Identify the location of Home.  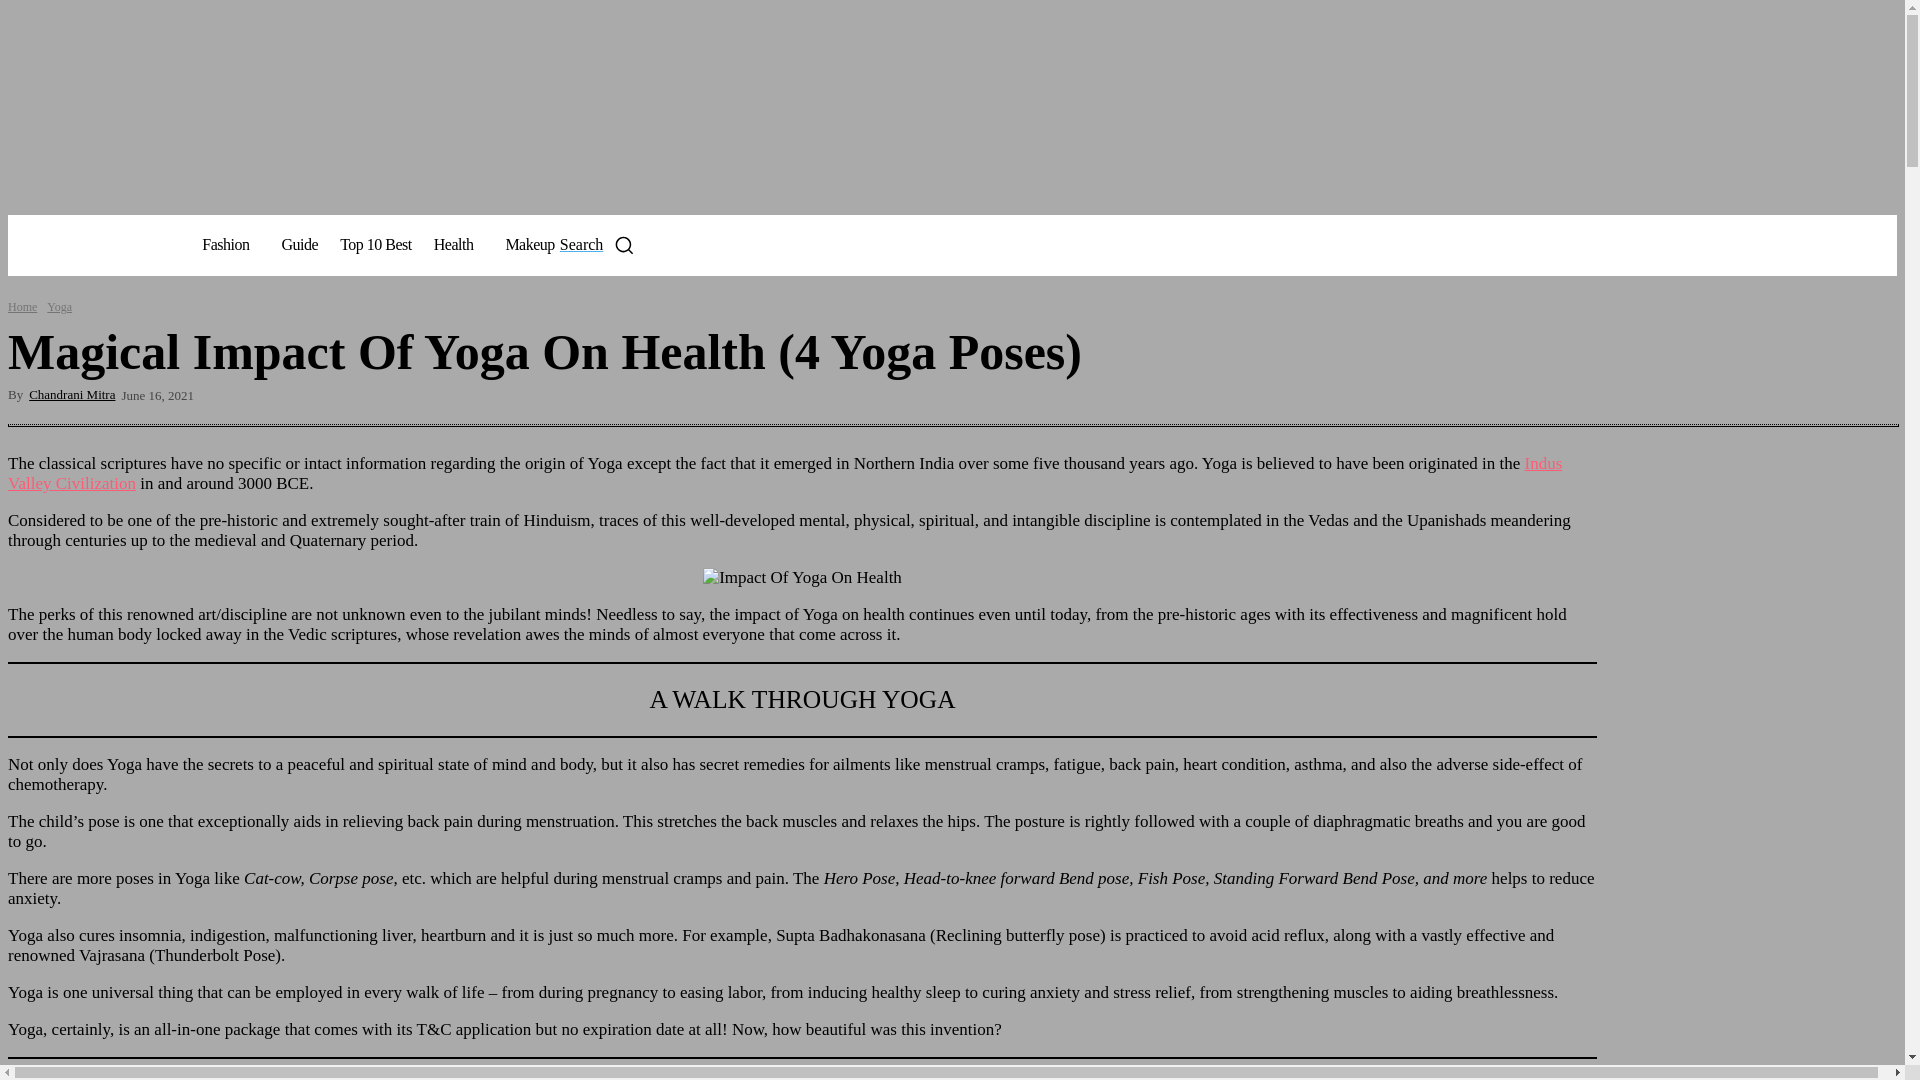
(22, 307).